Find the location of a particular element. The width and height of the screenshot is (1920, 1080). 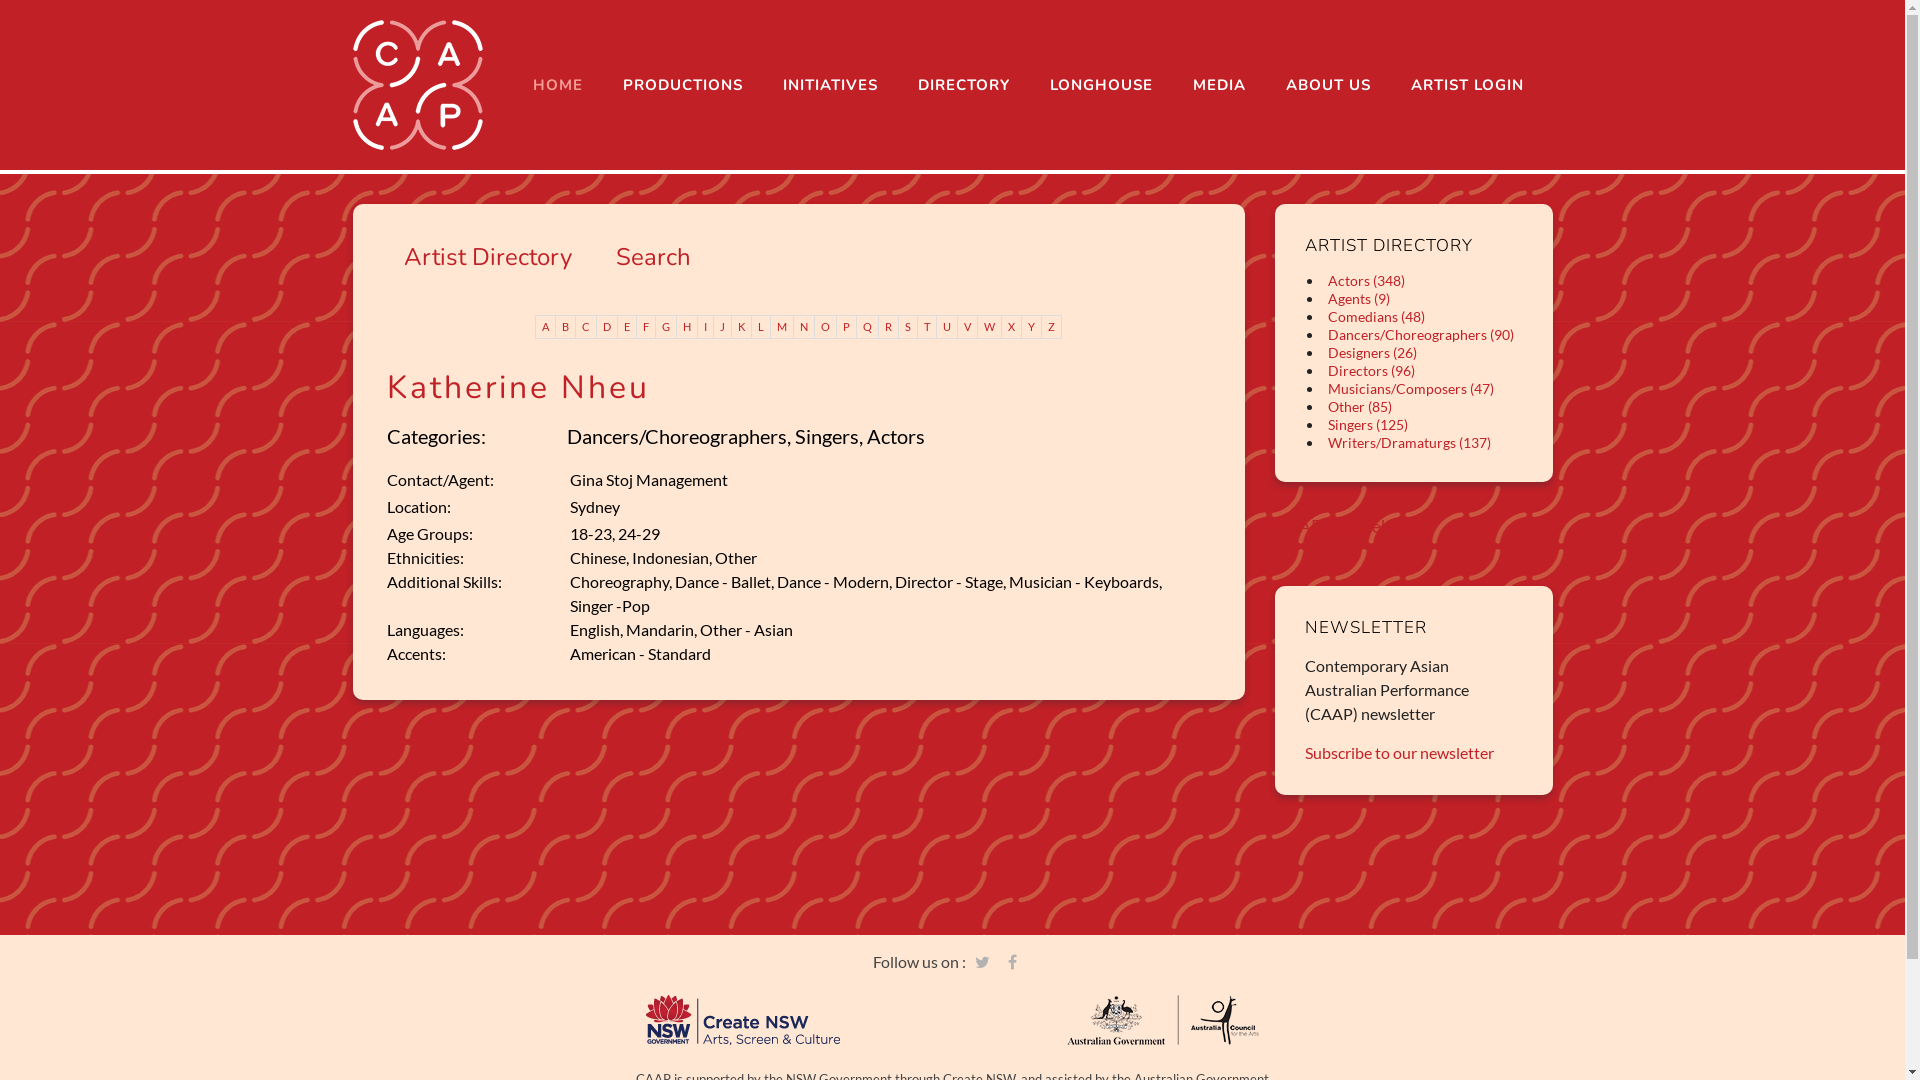

I is located at coordinates (706, 327).